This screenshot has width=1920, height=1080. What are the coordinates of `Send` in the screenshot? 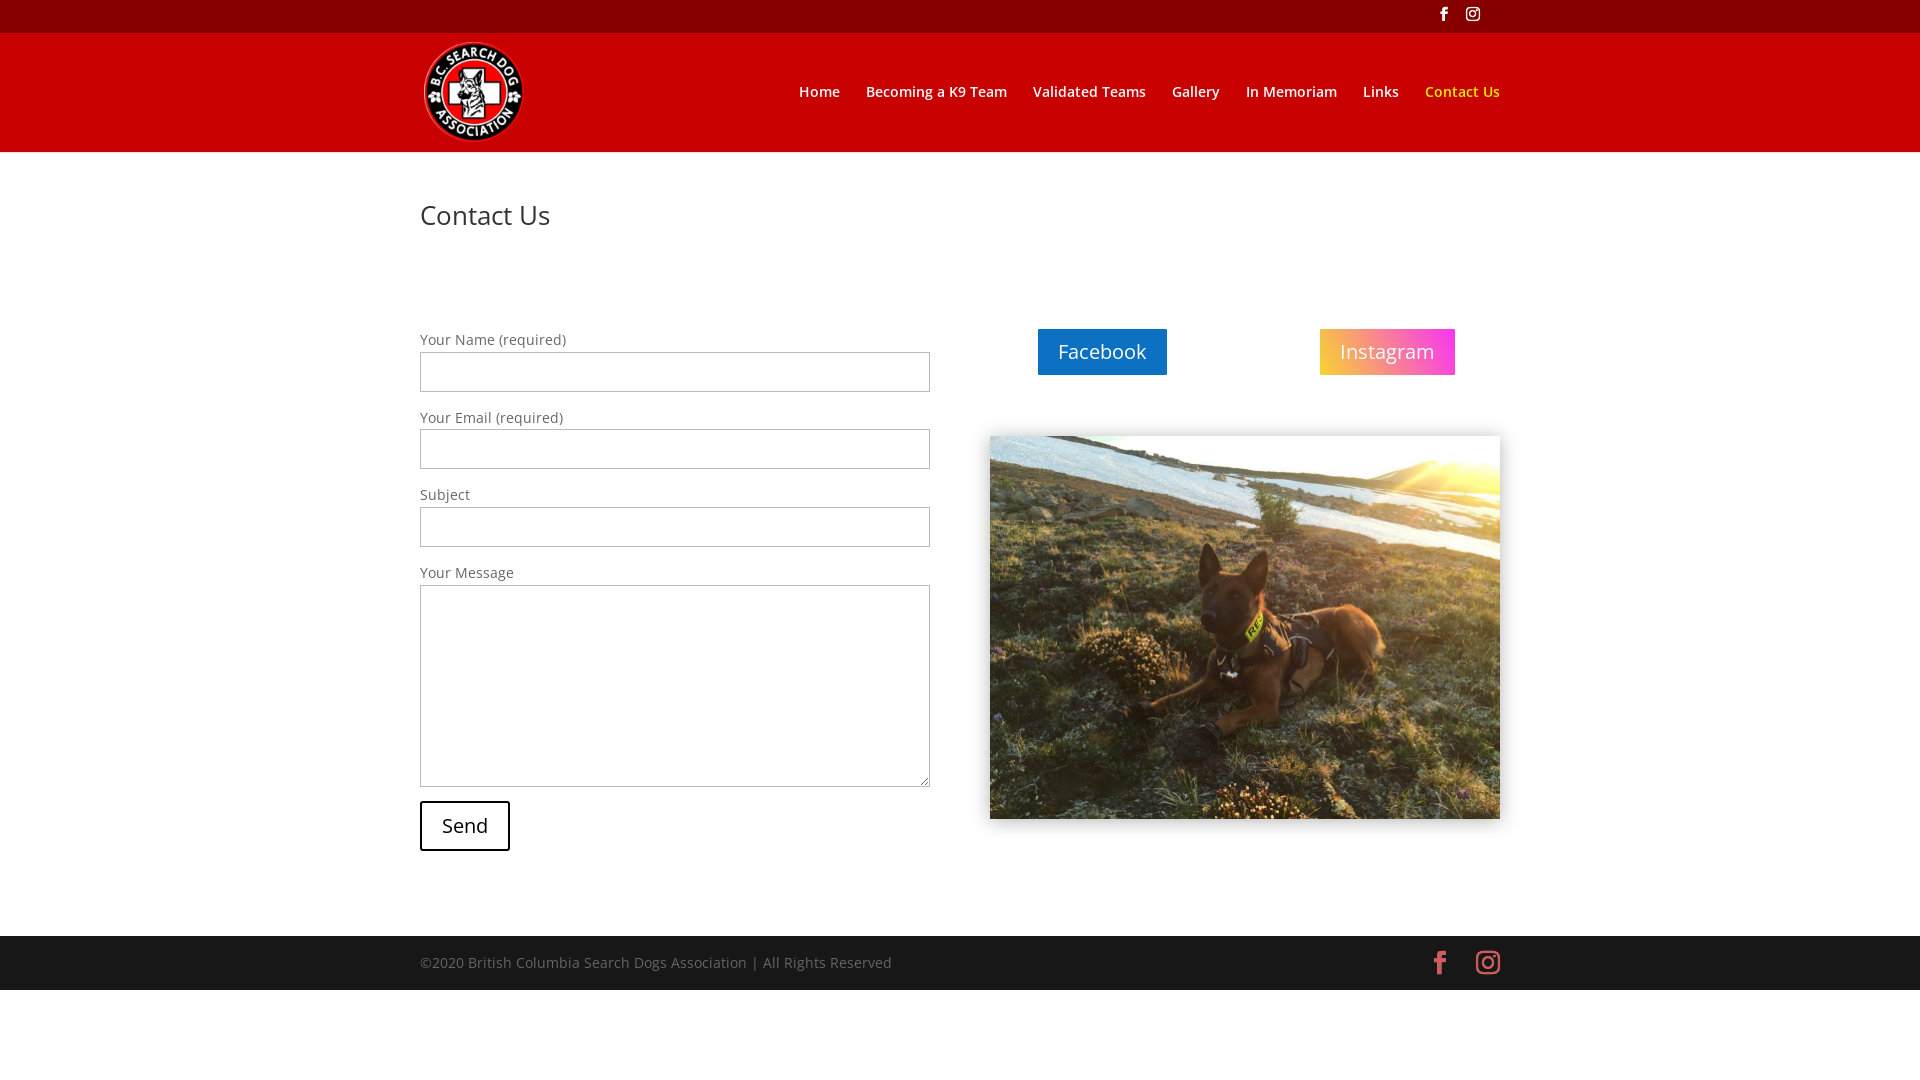 It's located at (465, 826).